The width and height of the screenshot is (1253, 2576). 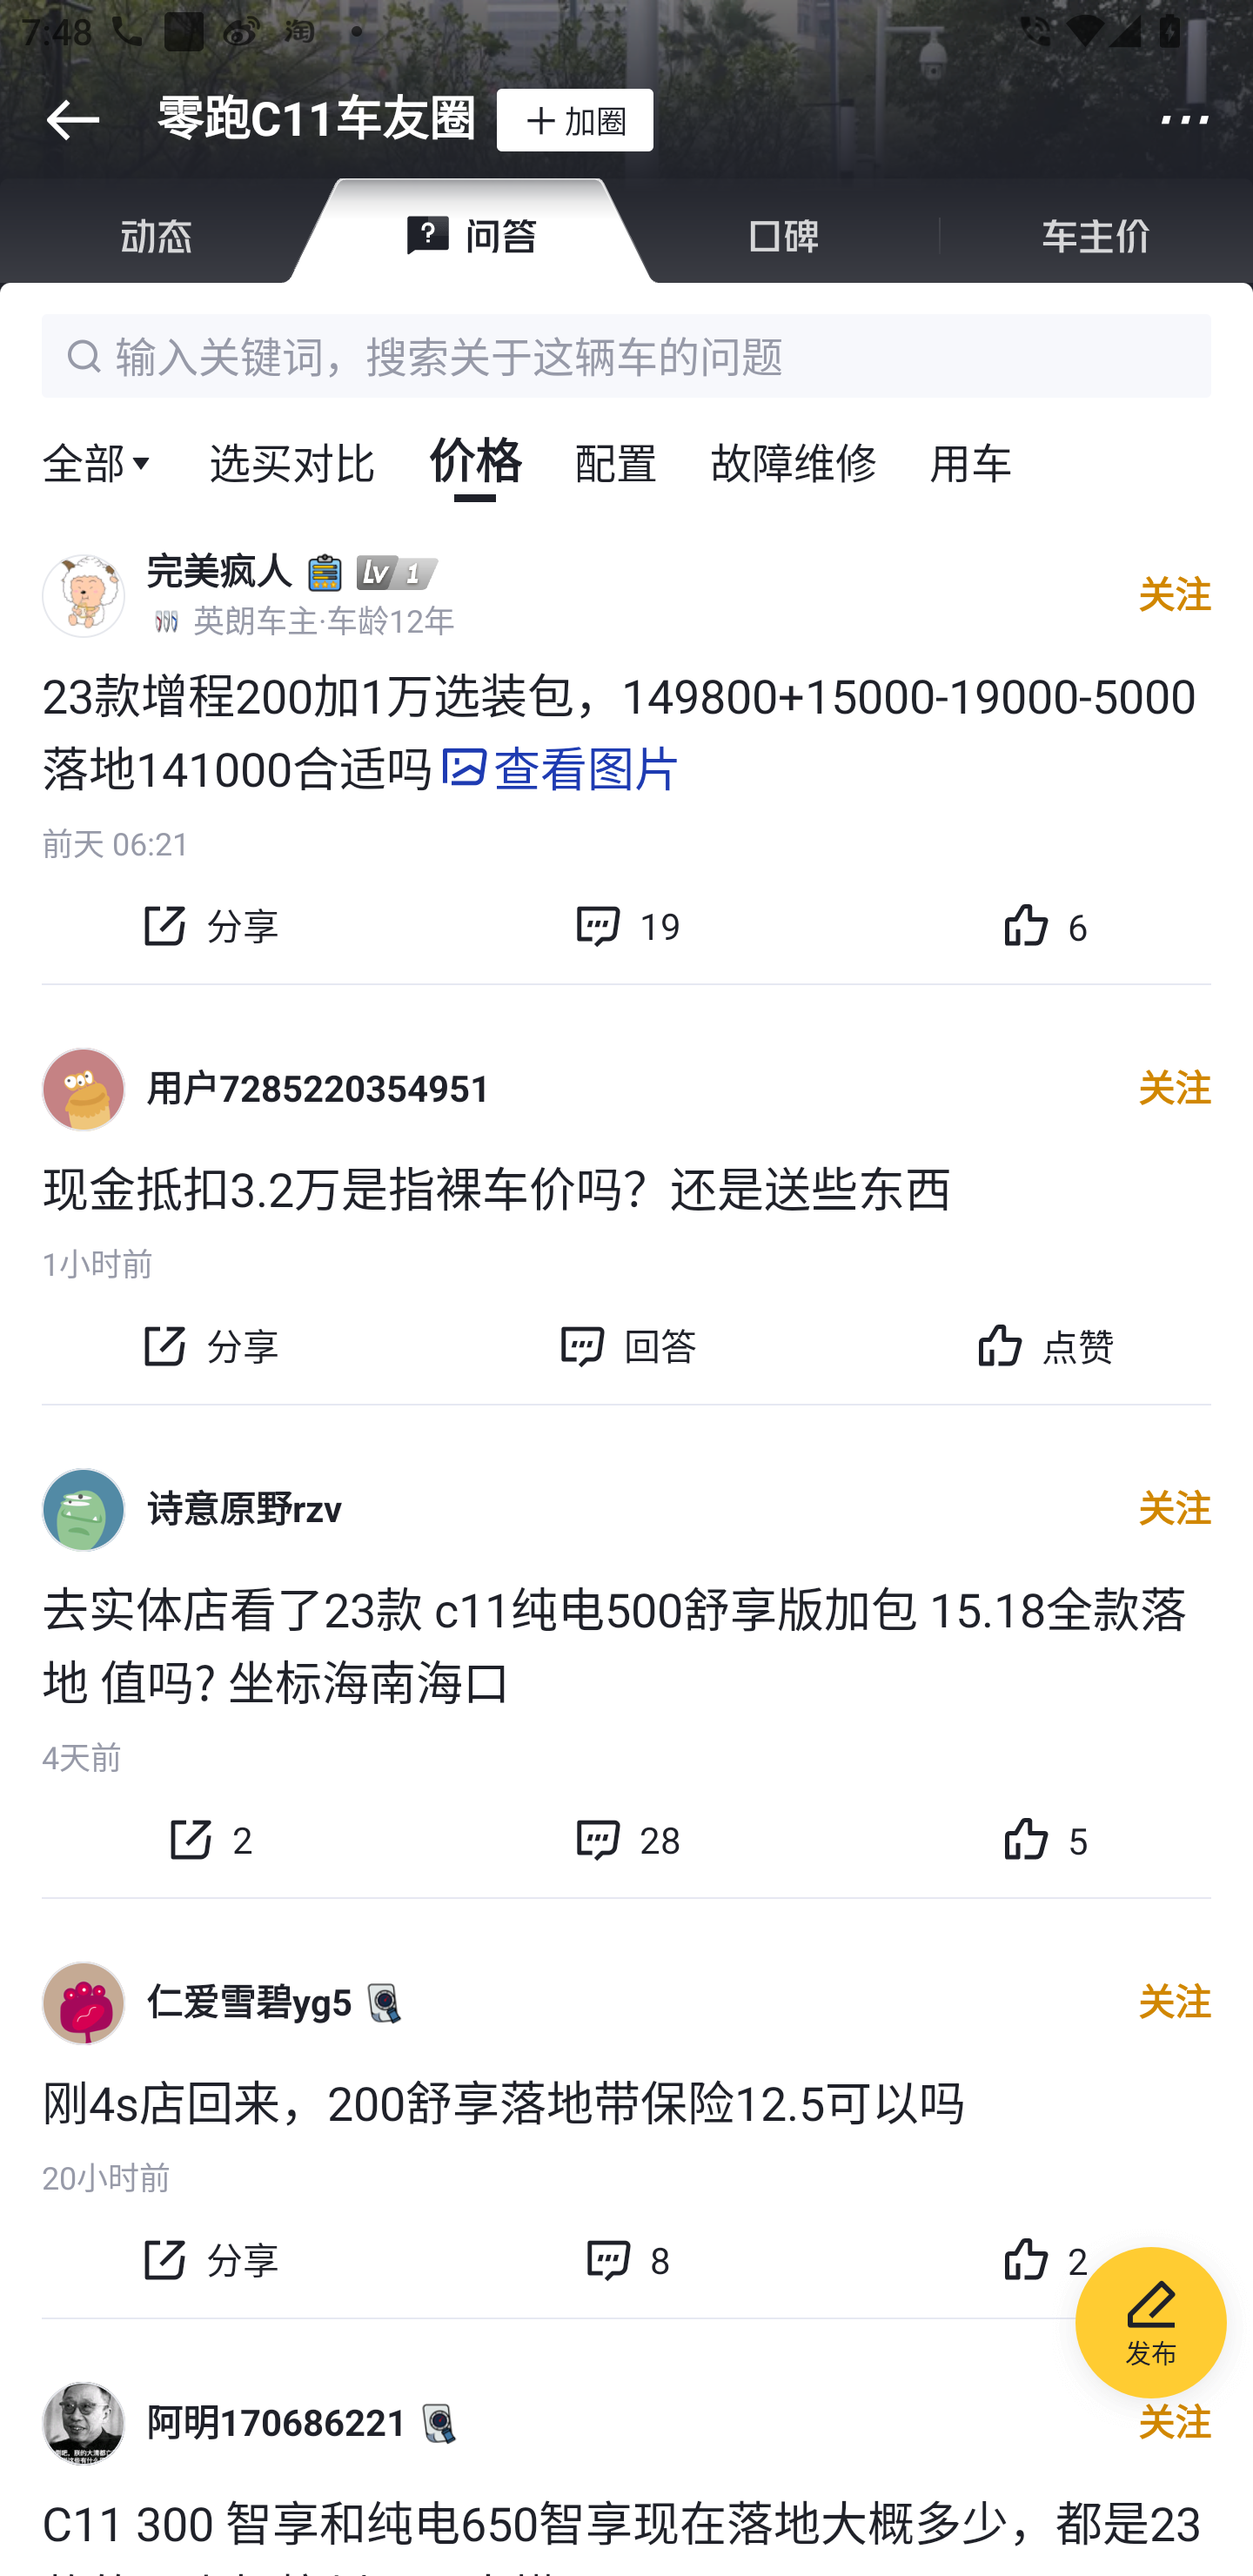 What do you see at coordinates (1175, 1509) in the screenshot?
I see `关注` at bounding box center [1175, 1509].